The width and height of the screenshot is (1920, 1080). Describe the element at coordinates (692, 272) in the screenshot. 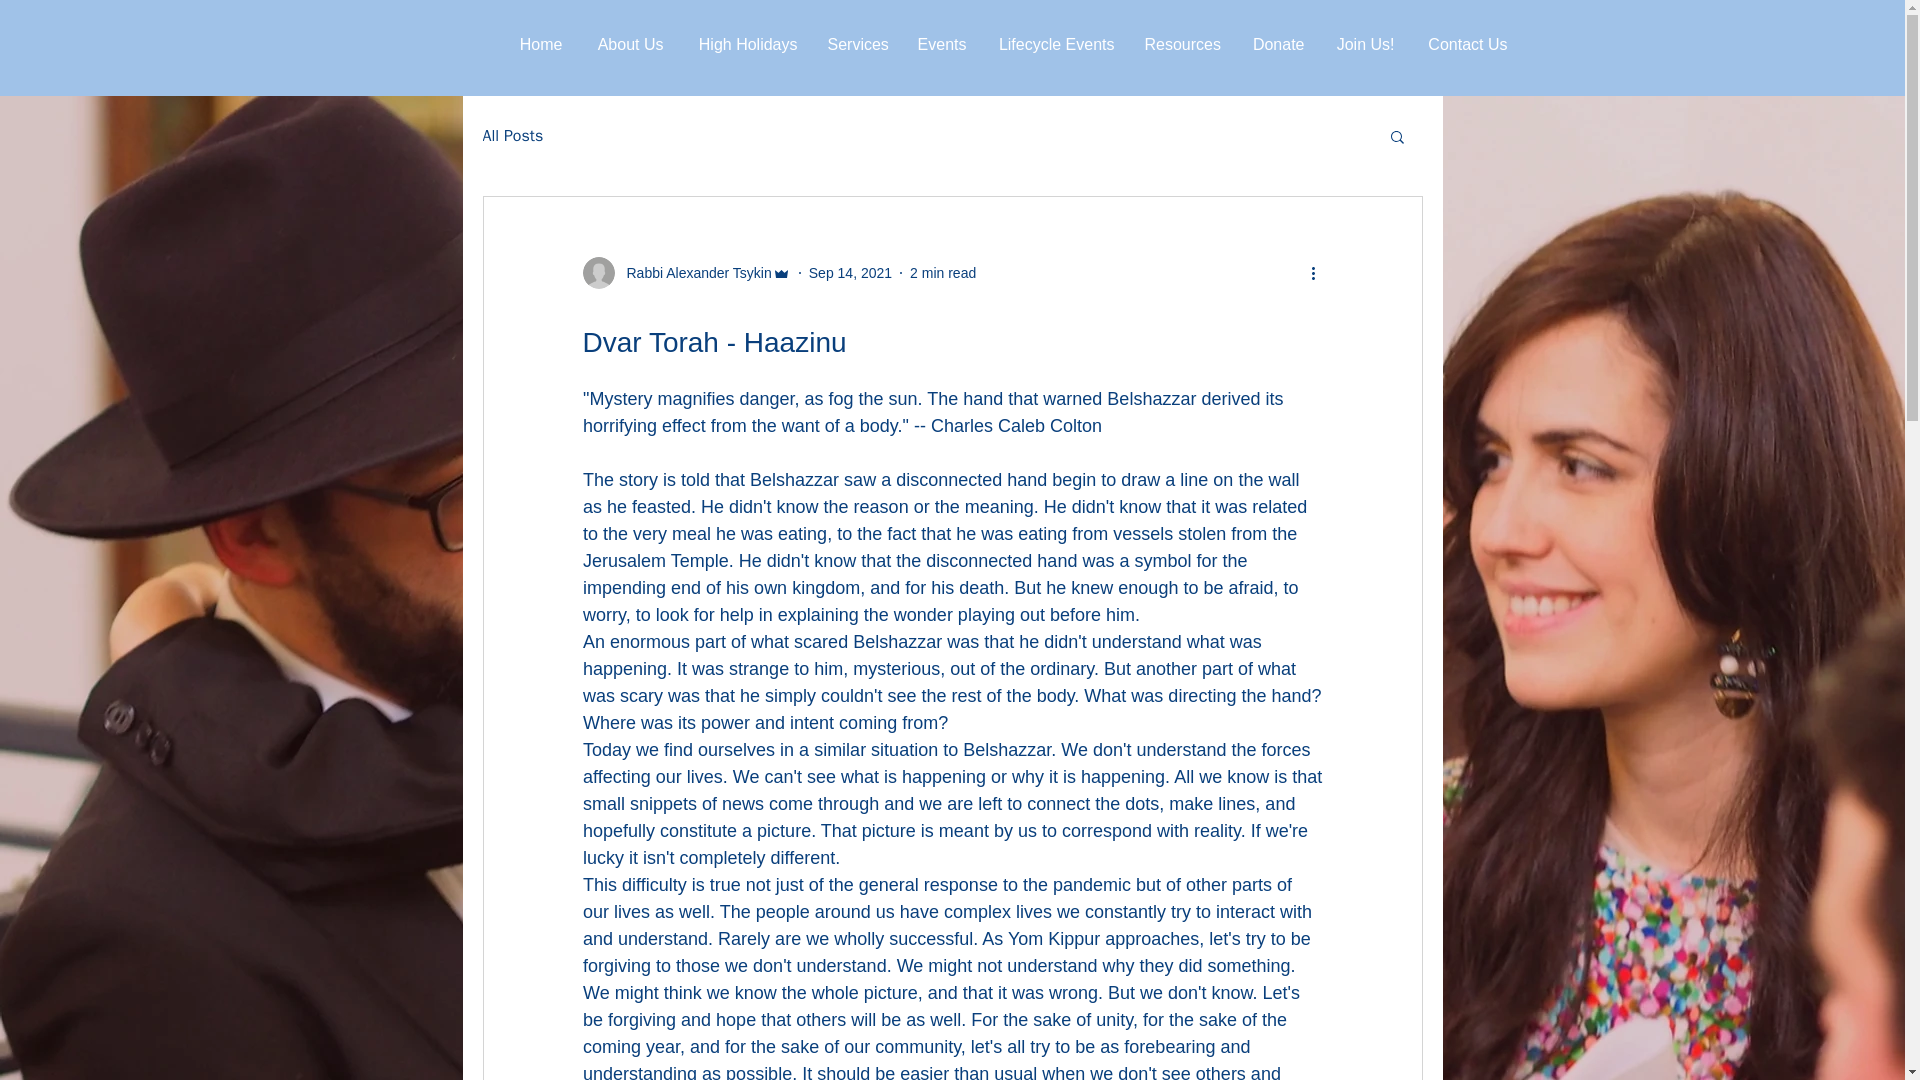

I see `Rabbi Alexander Tsykin` at that location.